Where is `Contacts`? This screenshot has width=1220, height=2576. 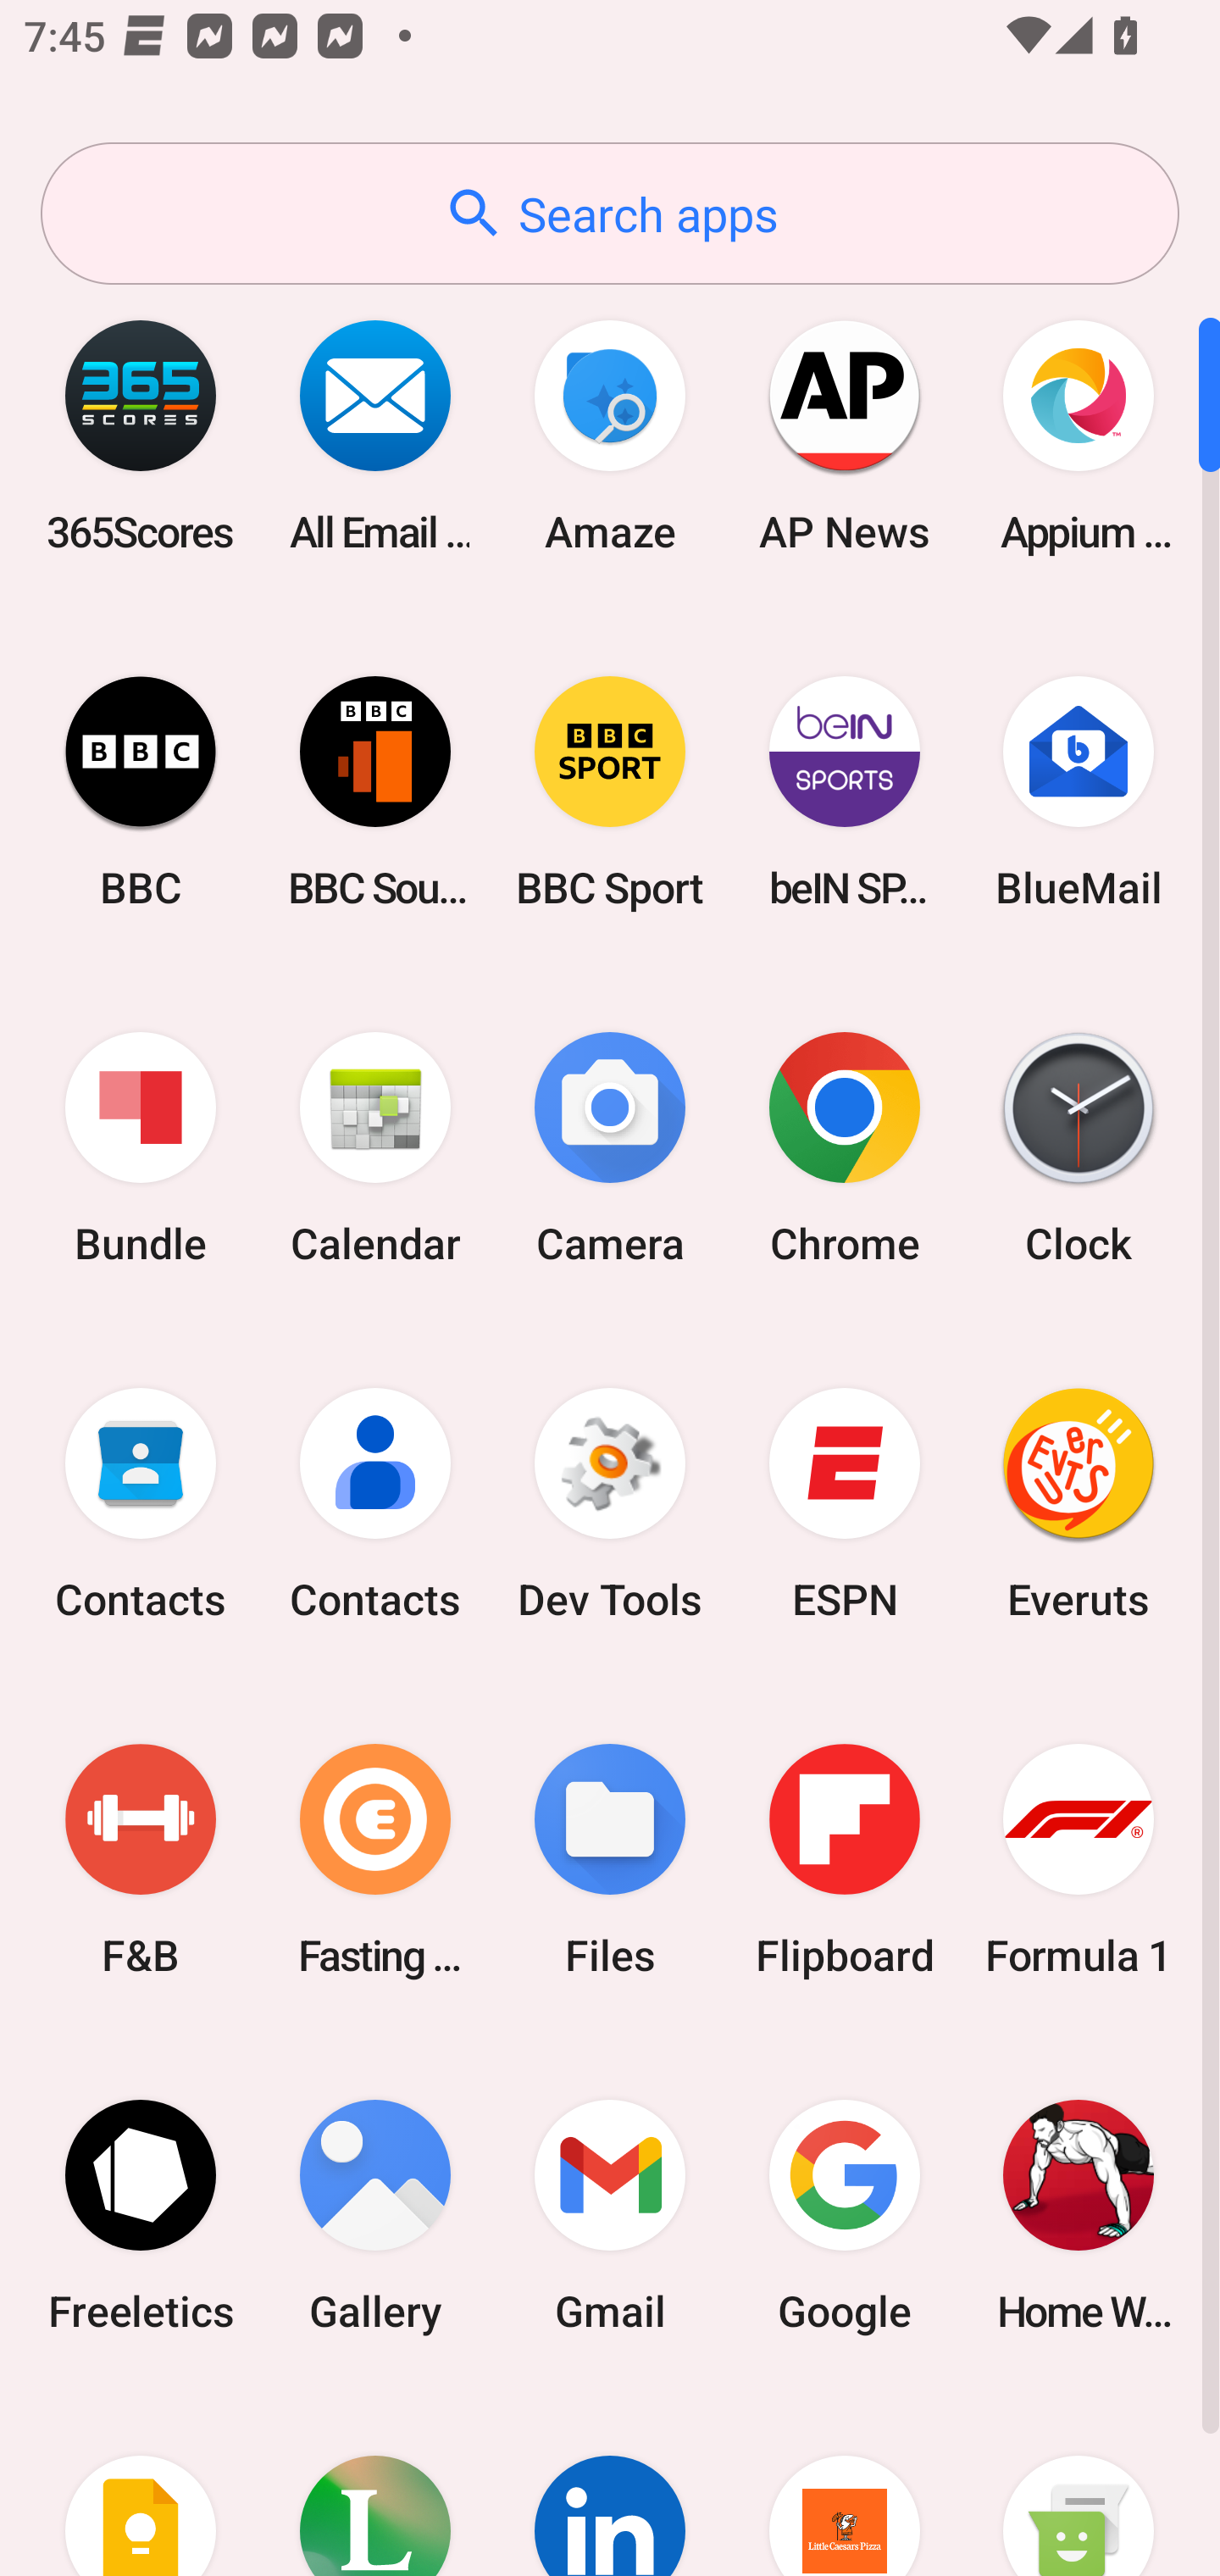
Contacts is located at coordinates (375, 1504).